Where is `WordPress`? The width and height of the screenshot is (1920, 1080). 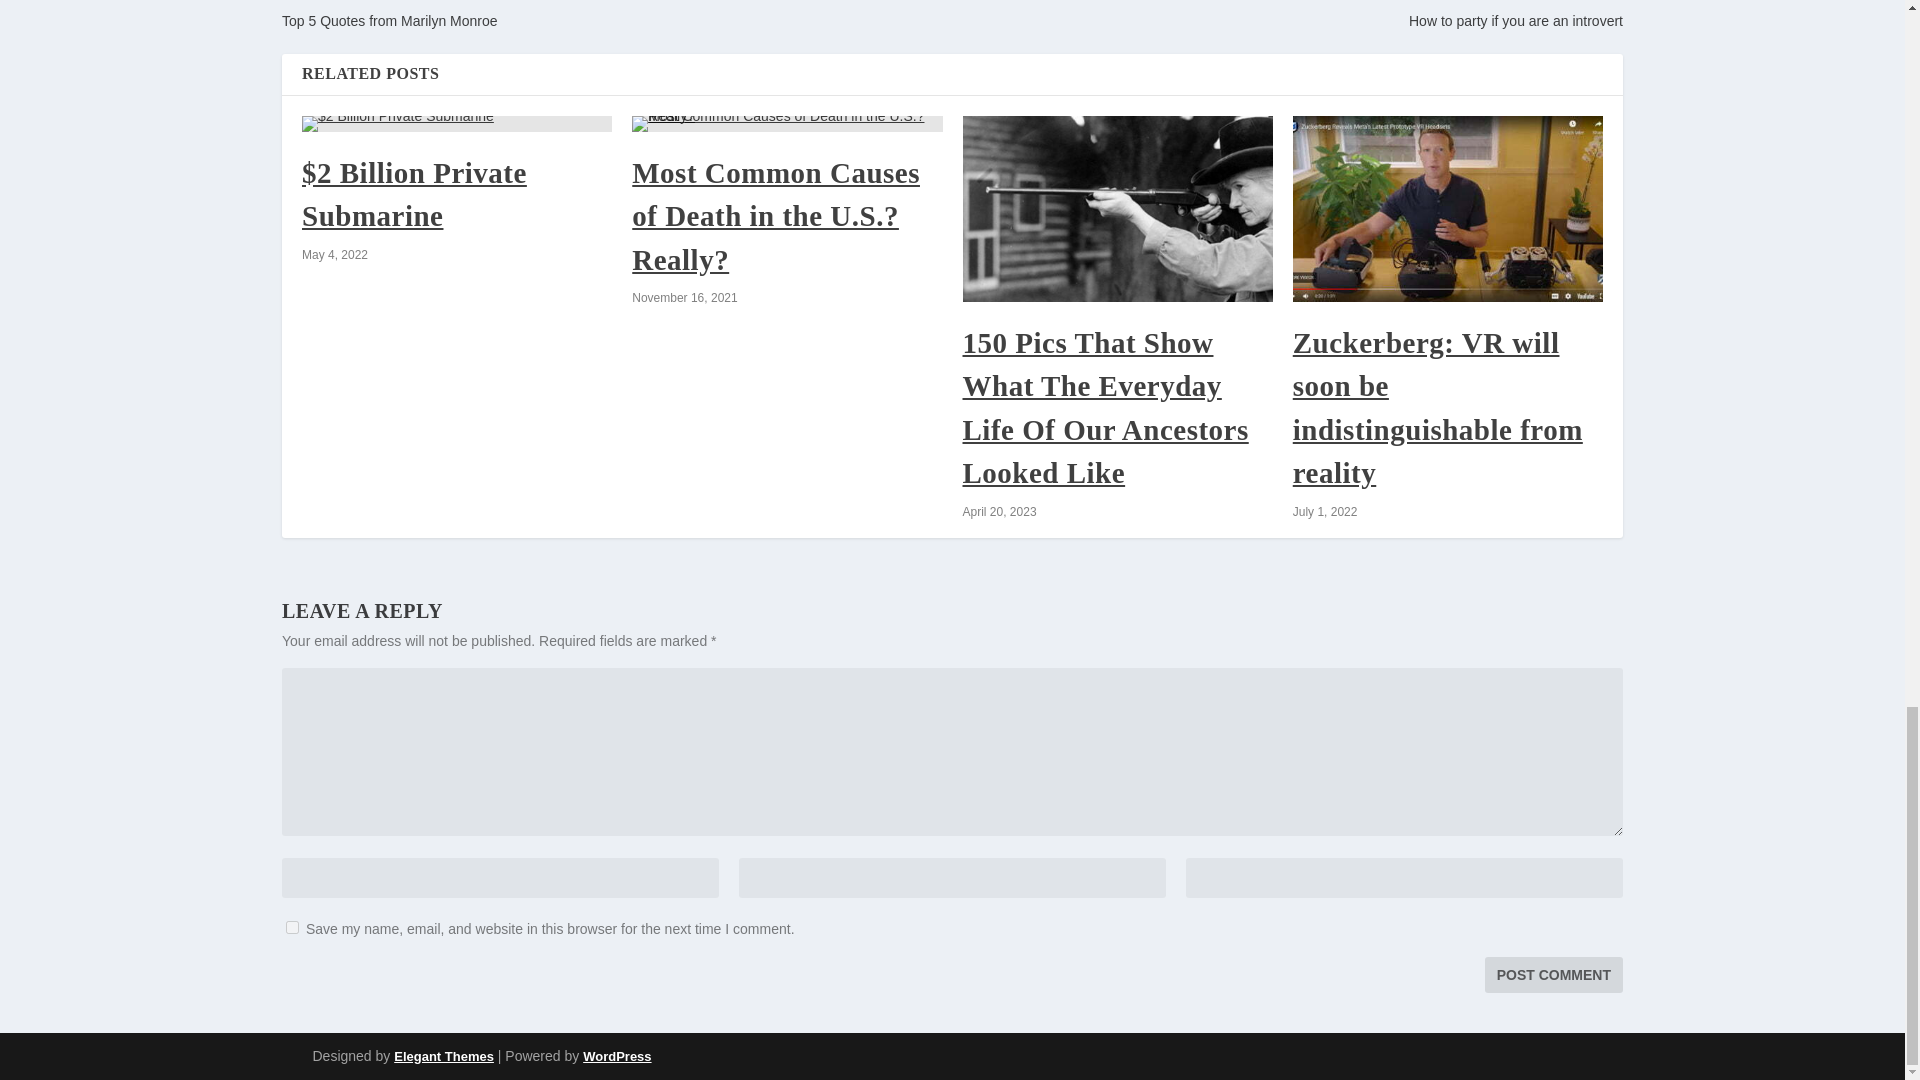 WordPress is located at coordinates (616, 1056).